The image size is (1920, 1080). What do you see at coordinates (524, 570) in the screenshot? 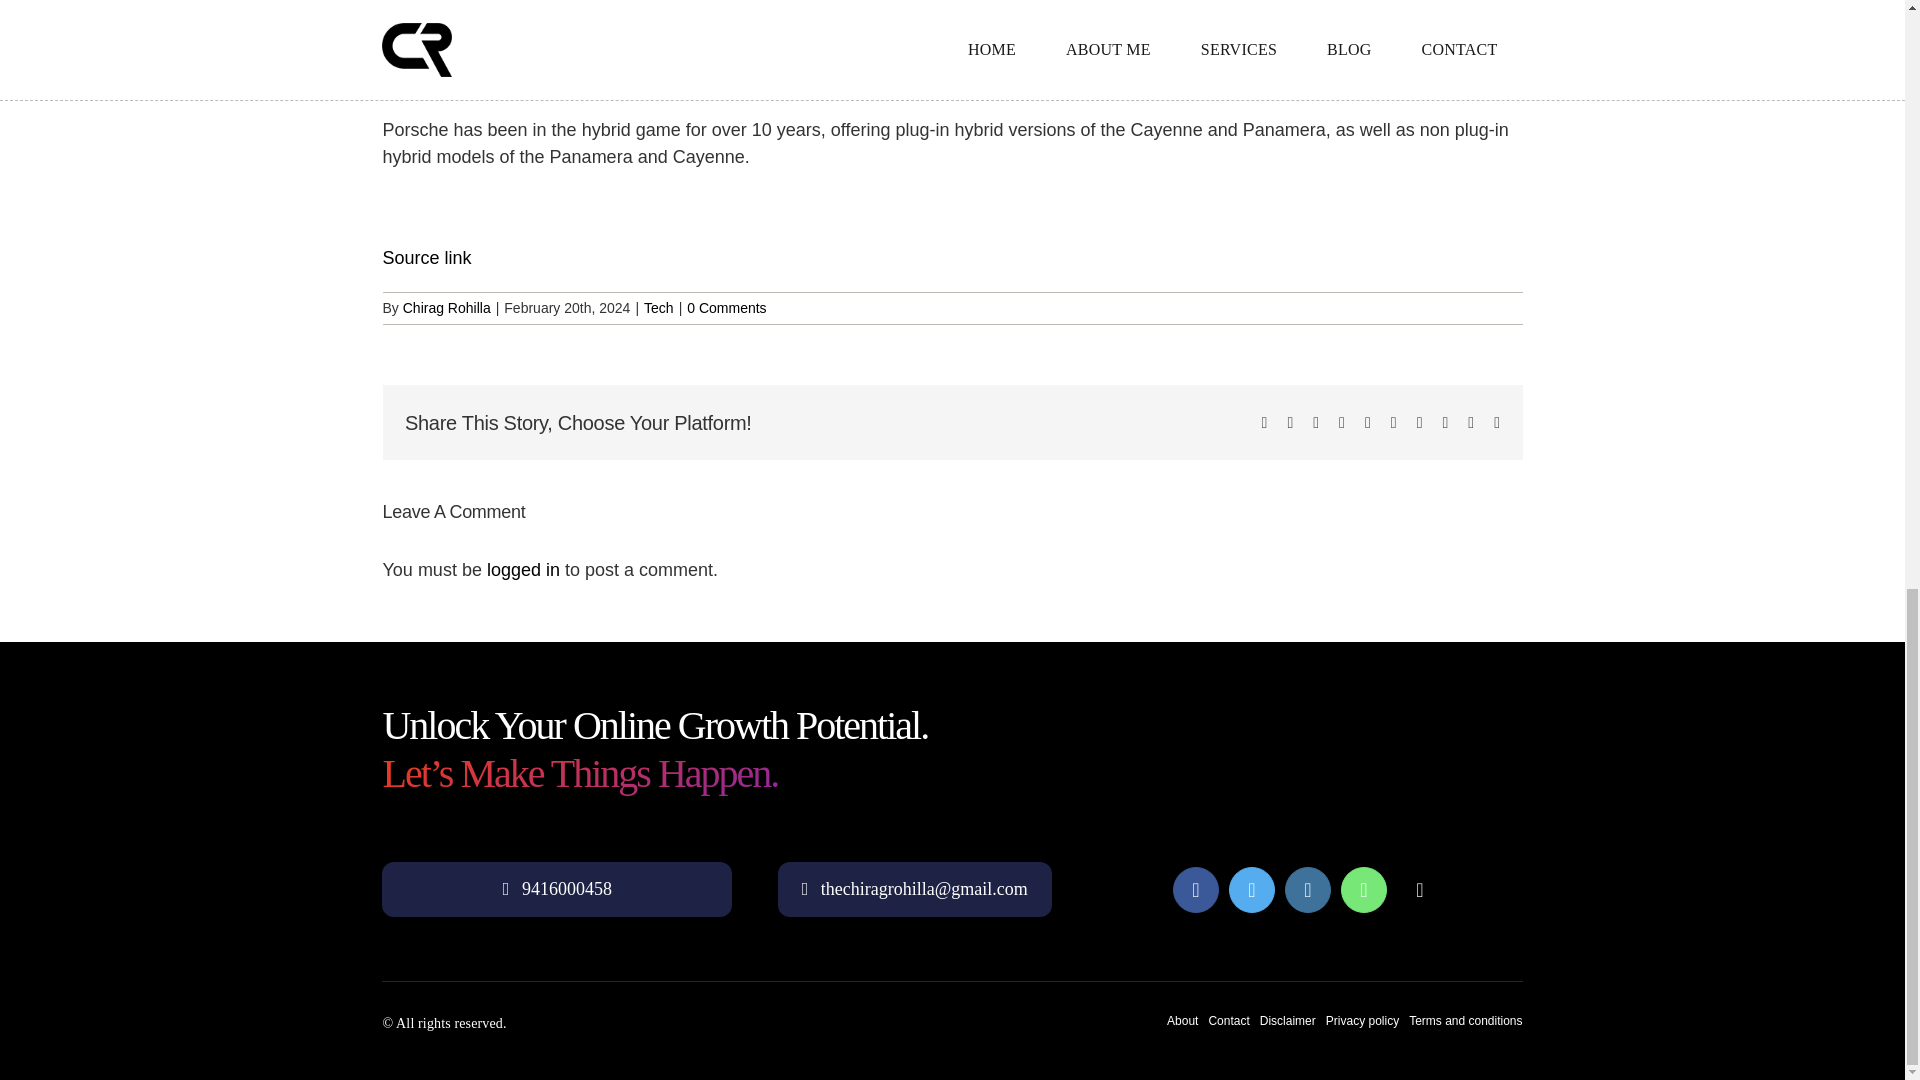
I see `logged in` at bounding box center [524, 570].